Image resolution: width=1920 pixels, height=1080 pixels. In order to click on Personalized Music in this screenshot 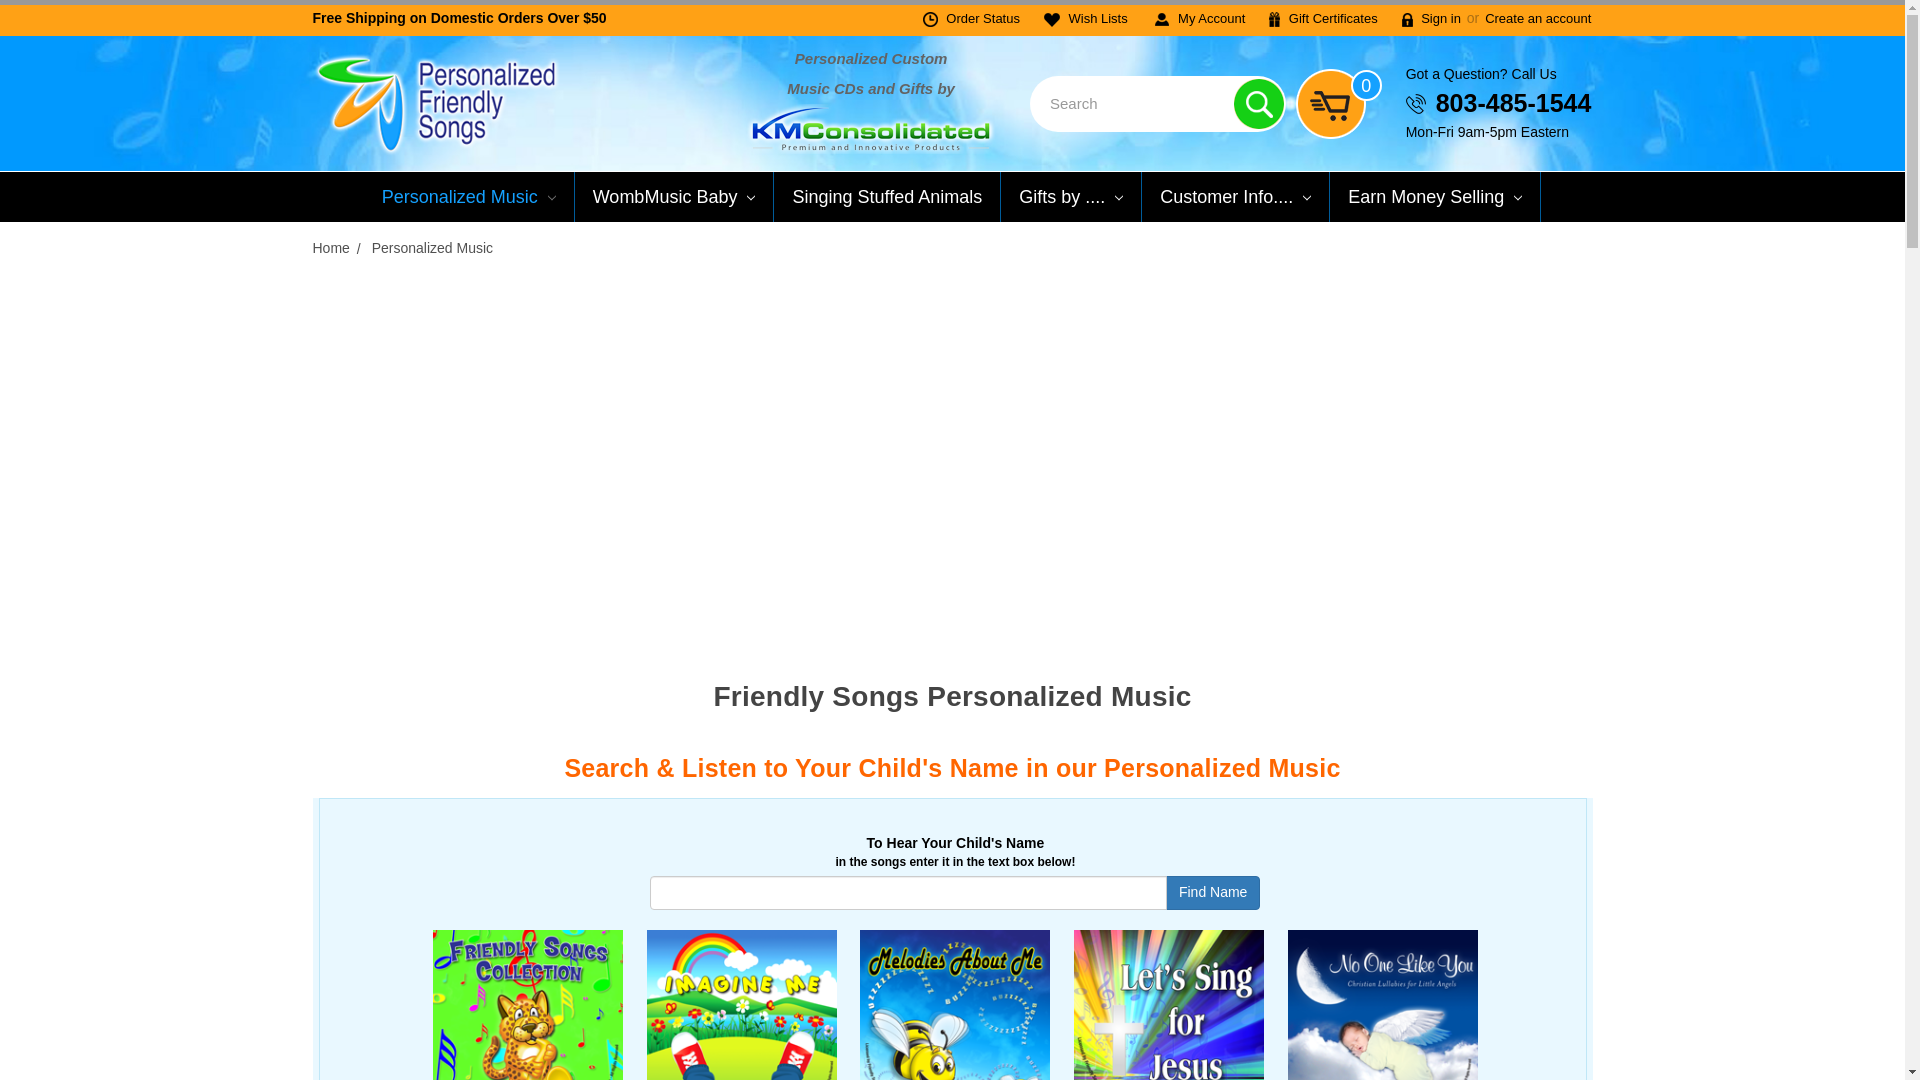, I will do `click(469, 196)`.